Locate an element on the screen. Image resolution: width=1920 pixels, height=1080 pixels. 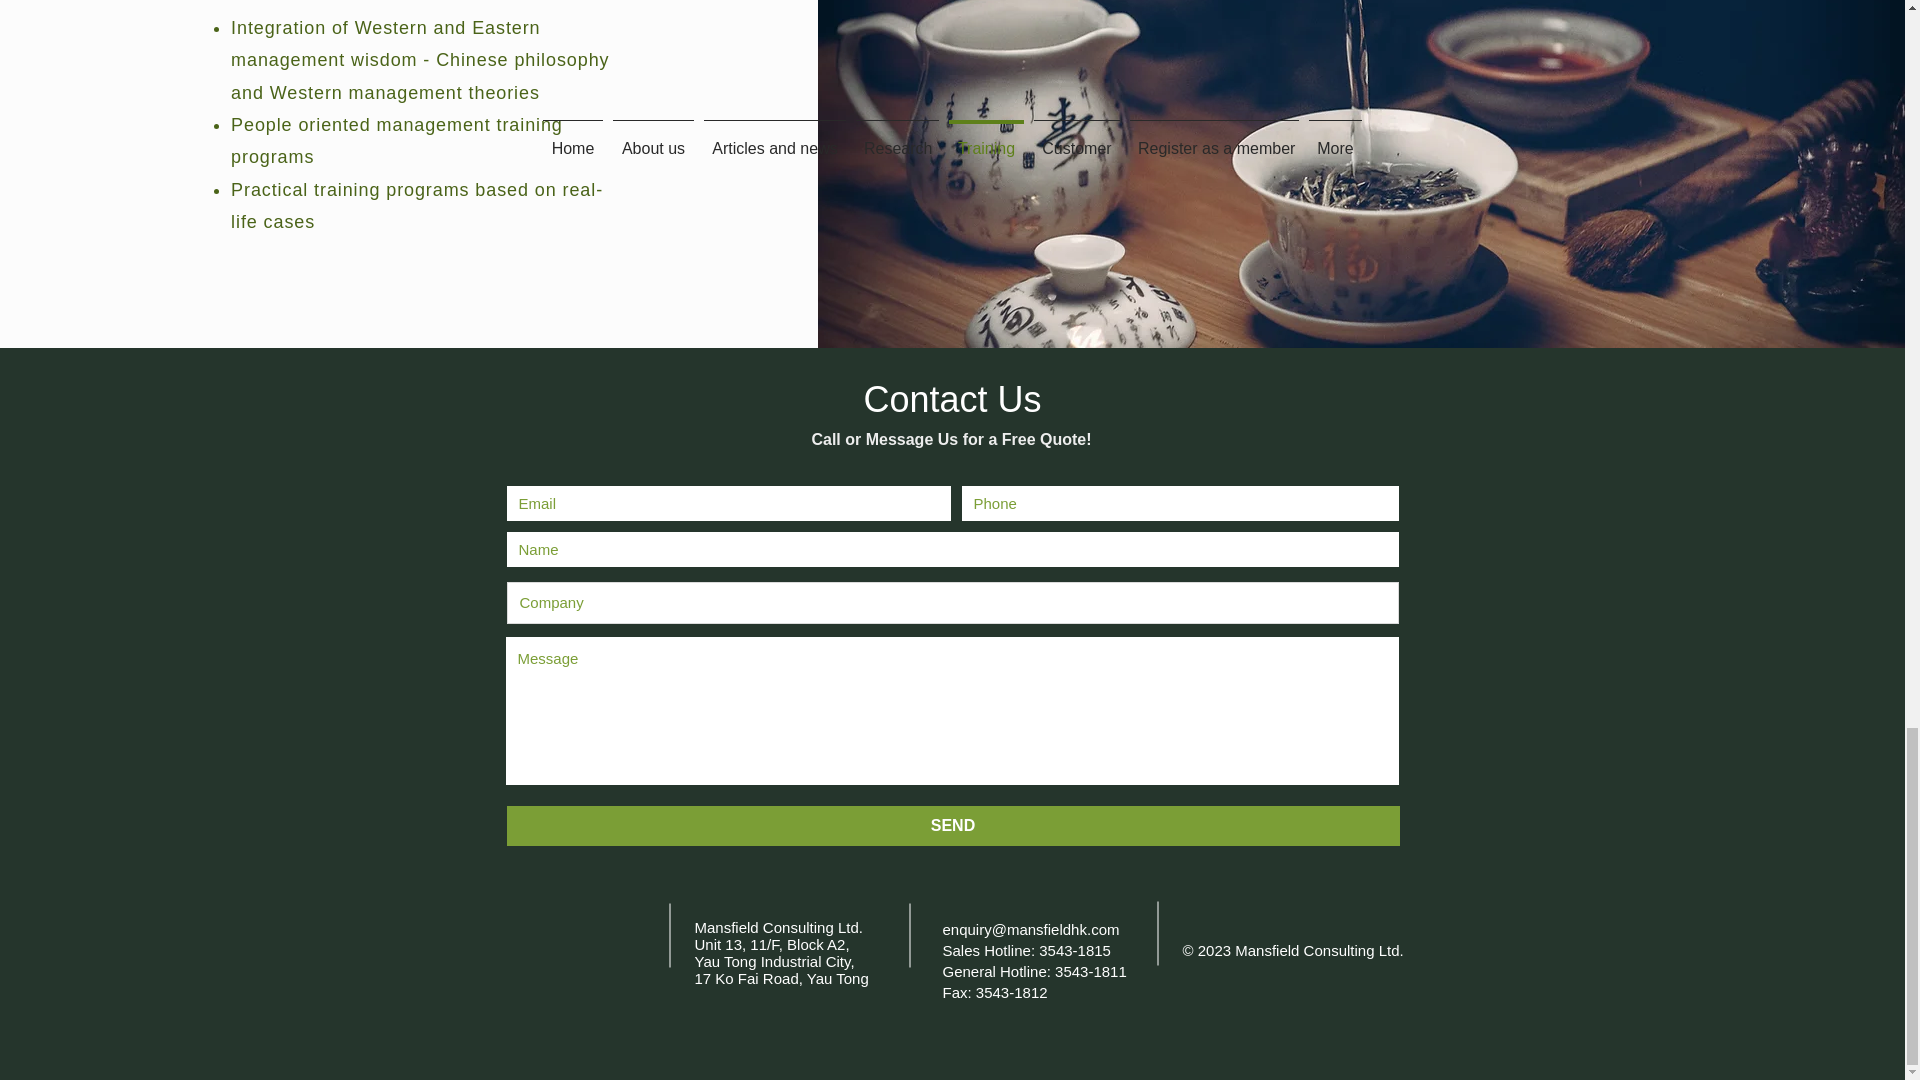
SEND is located at coordinates (952, 825).